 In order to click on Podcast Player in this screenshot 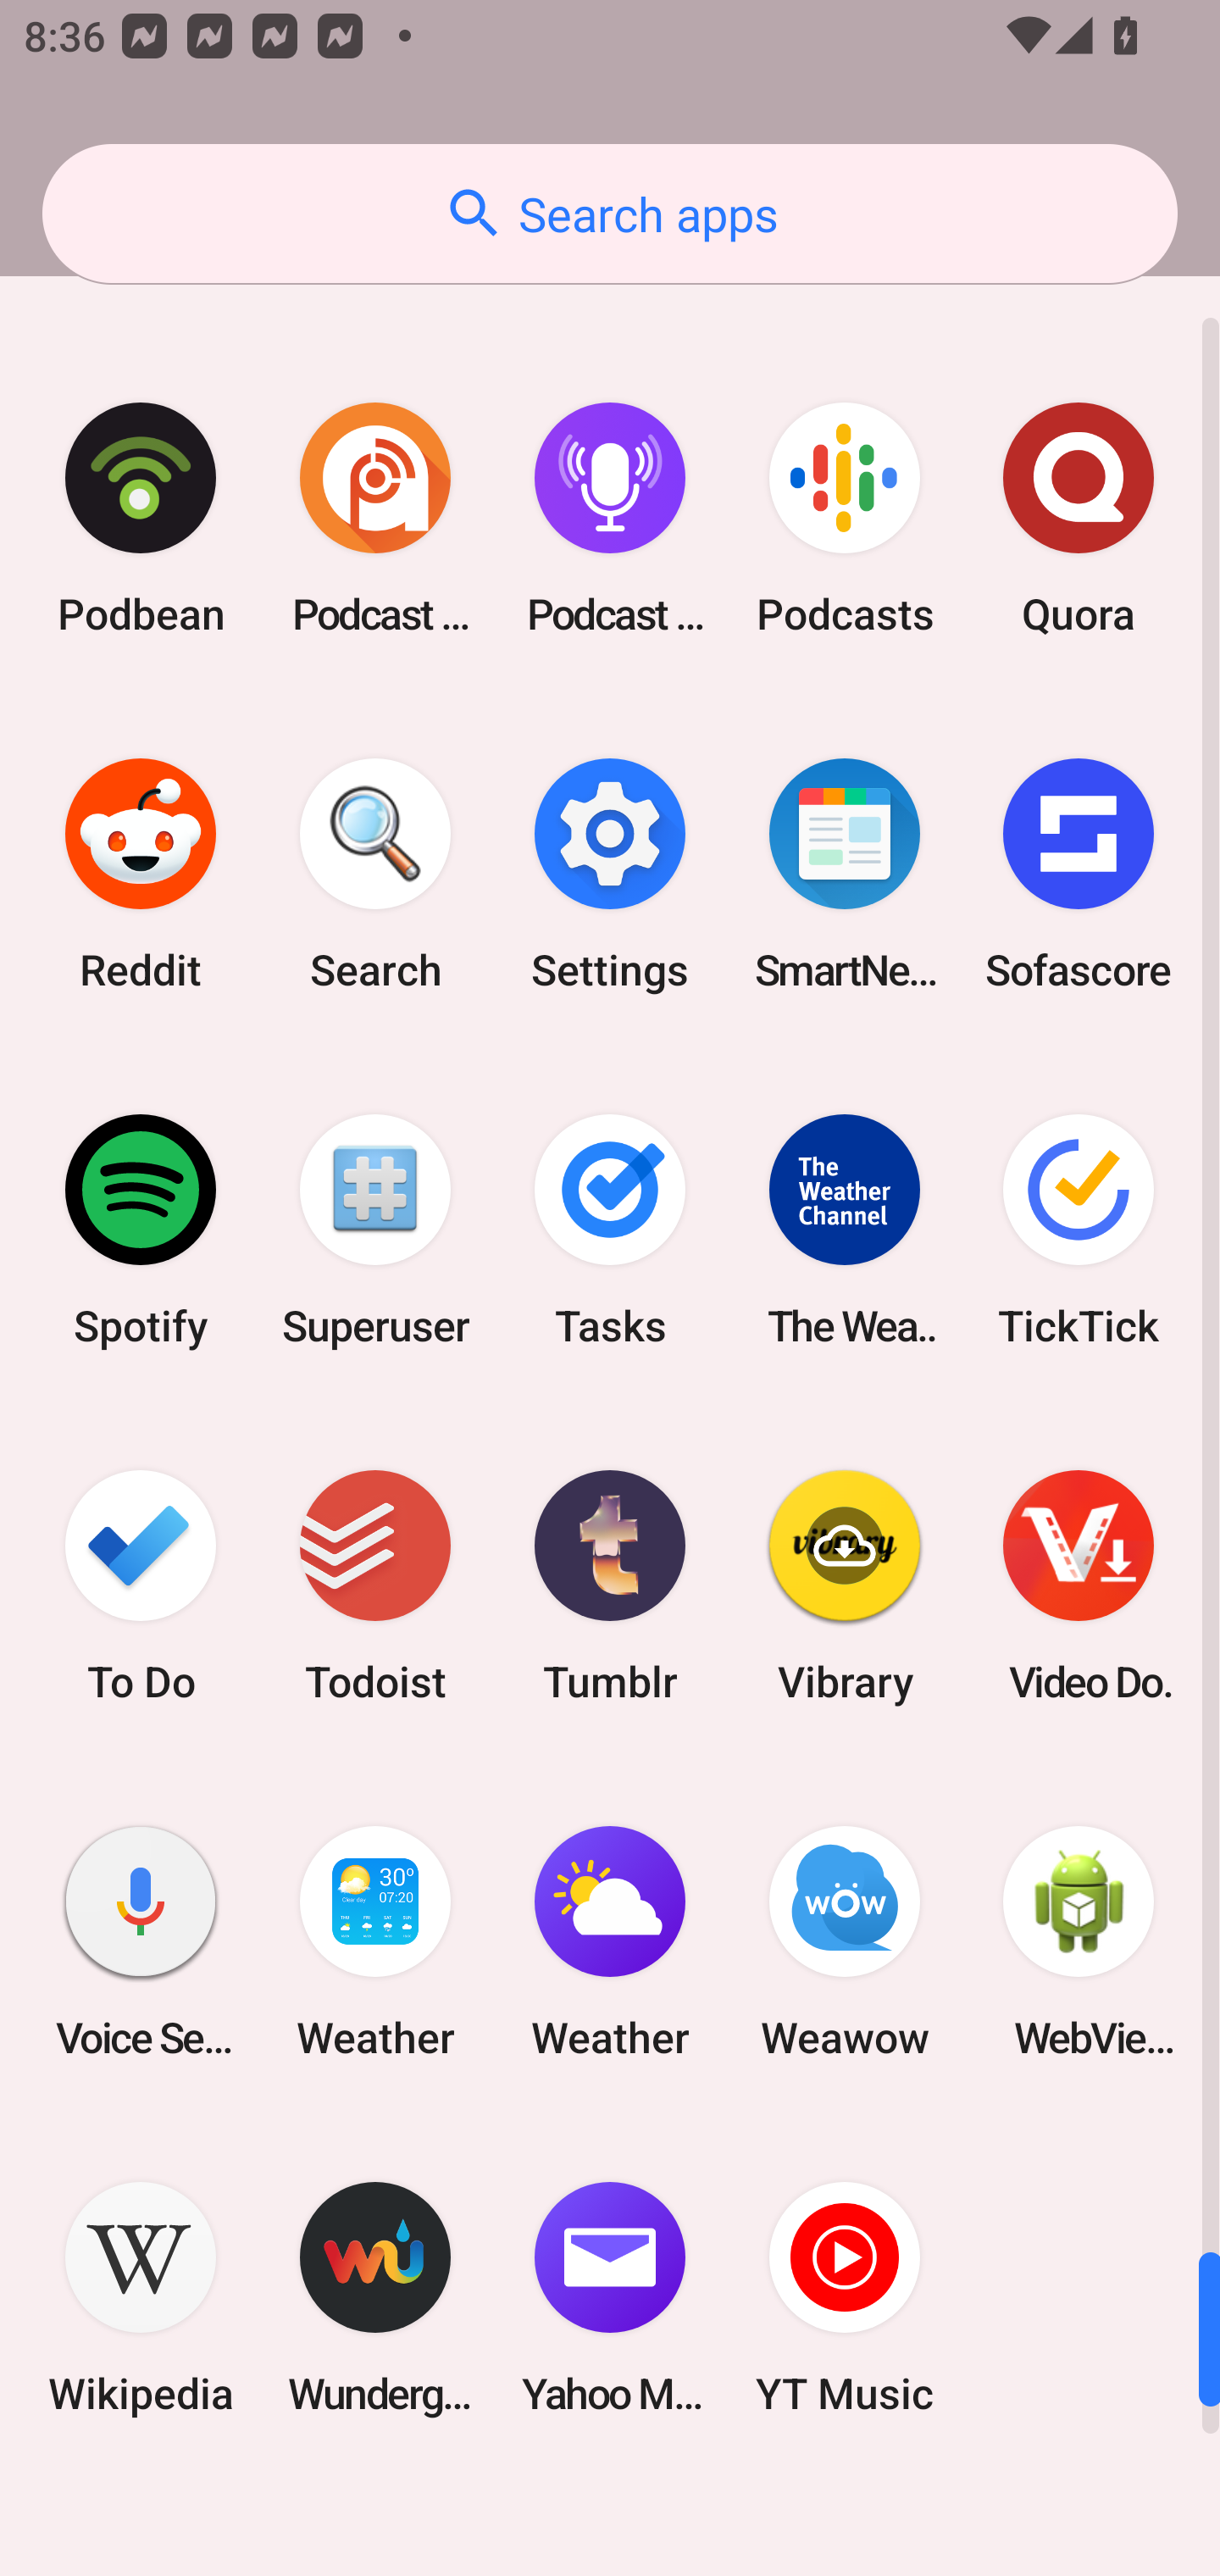, I will do `click(610, 517)`.